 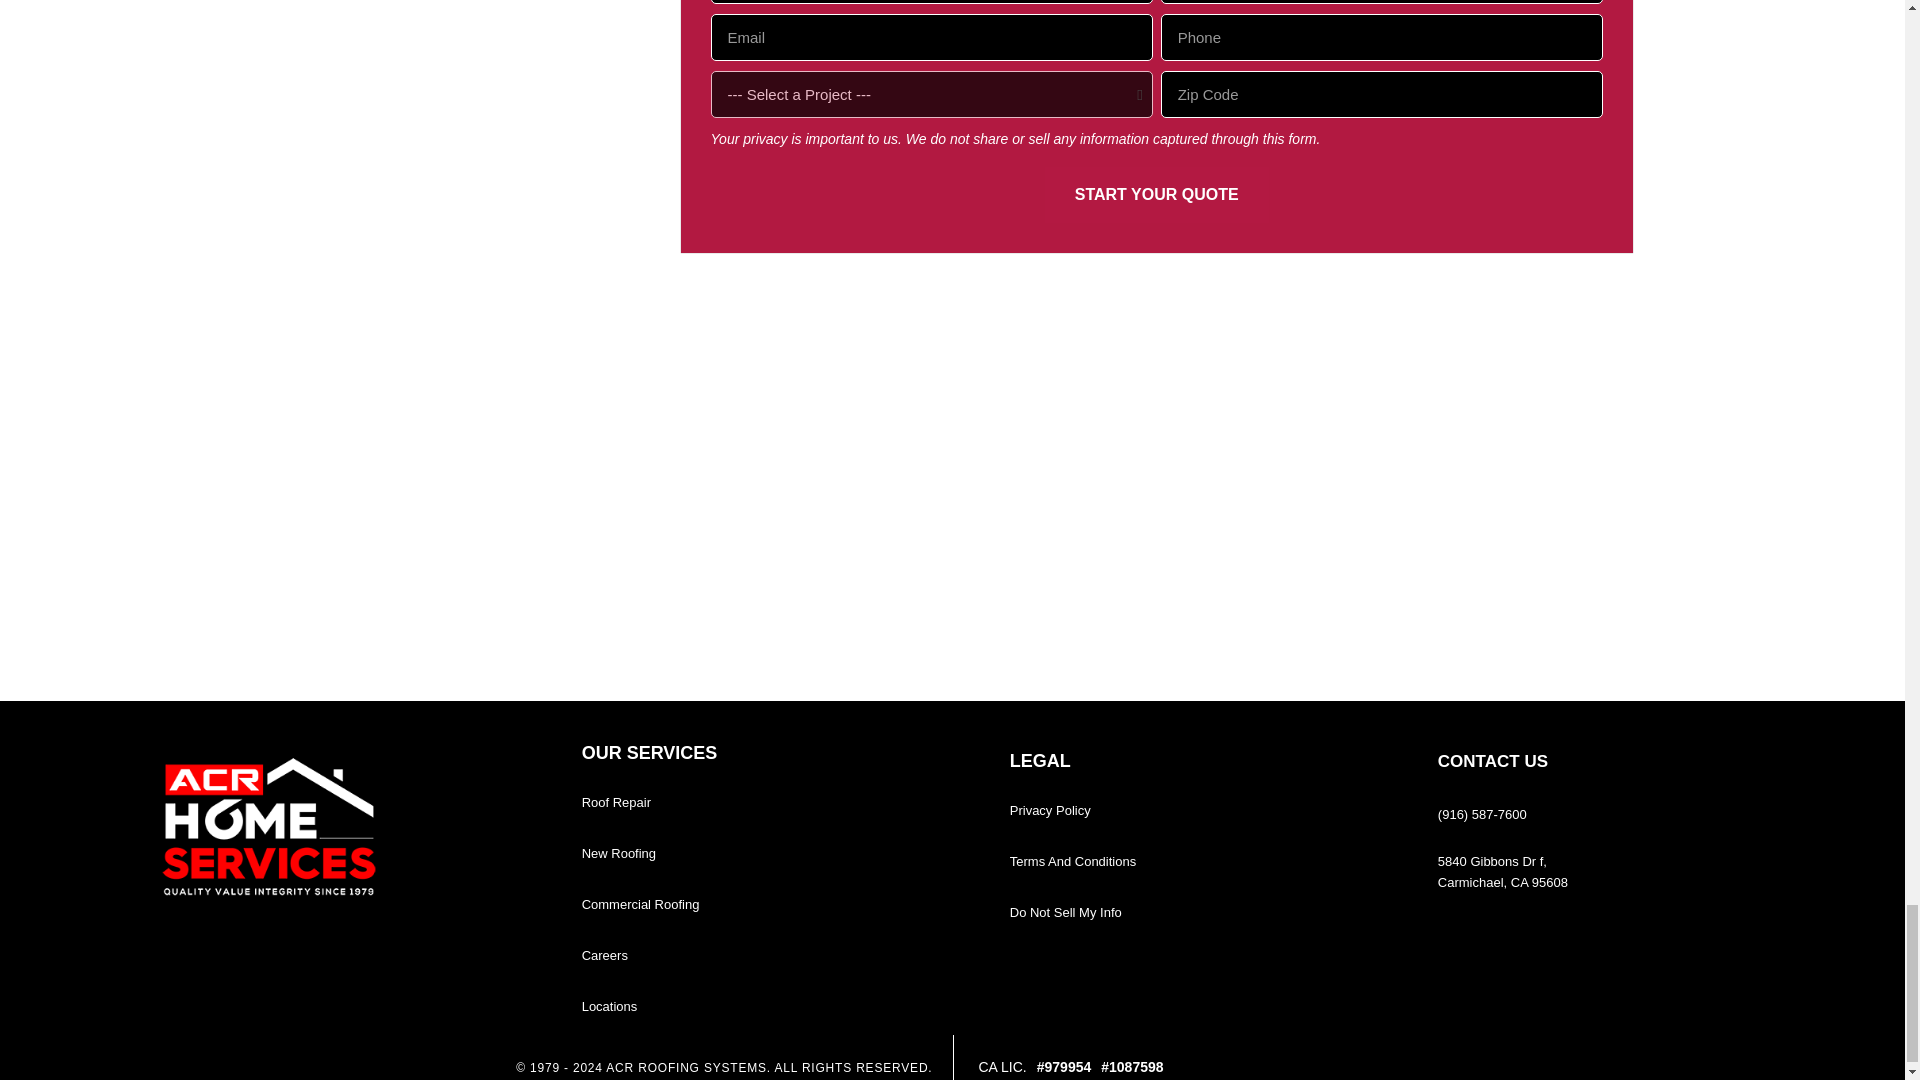 I want to click on Locations, so click(x=609, y=1006).